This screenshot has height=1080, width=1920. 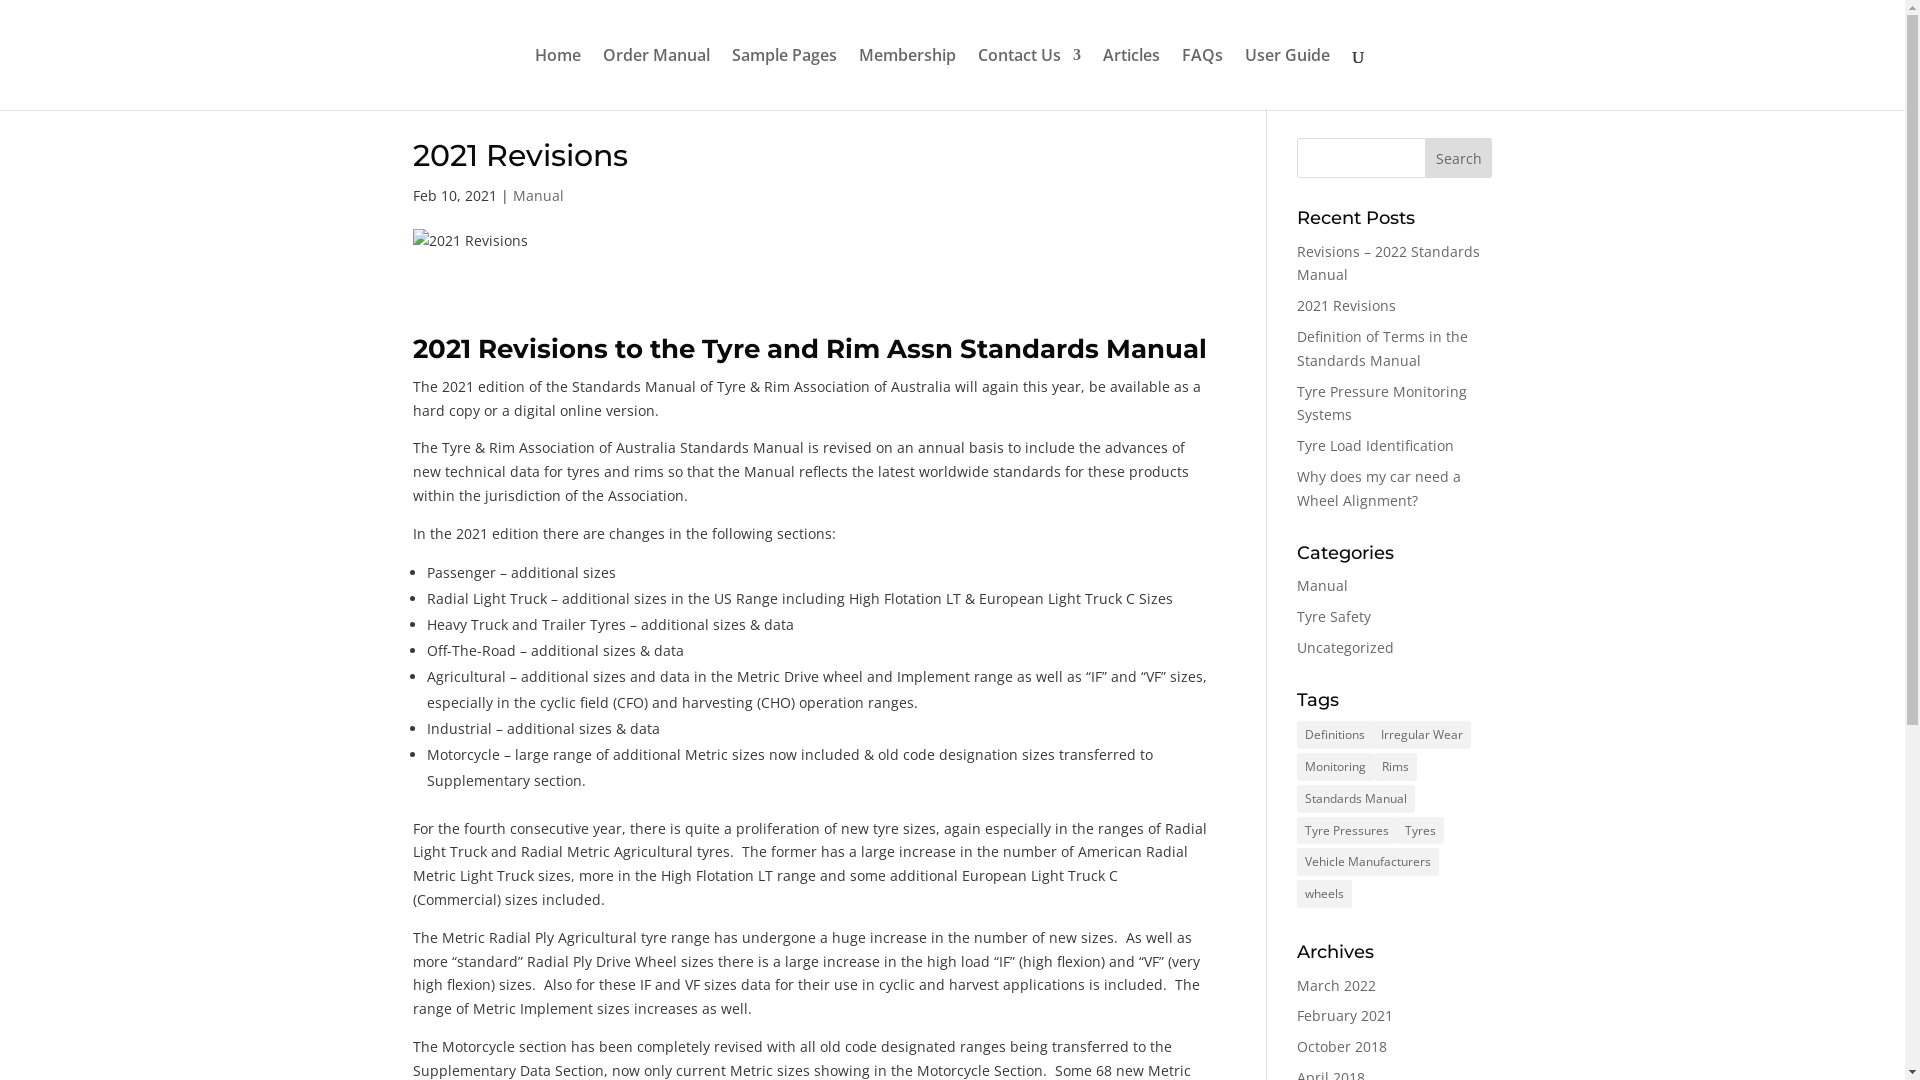 I want to click on Tyre Pressures, so click(x=1347, y=831).